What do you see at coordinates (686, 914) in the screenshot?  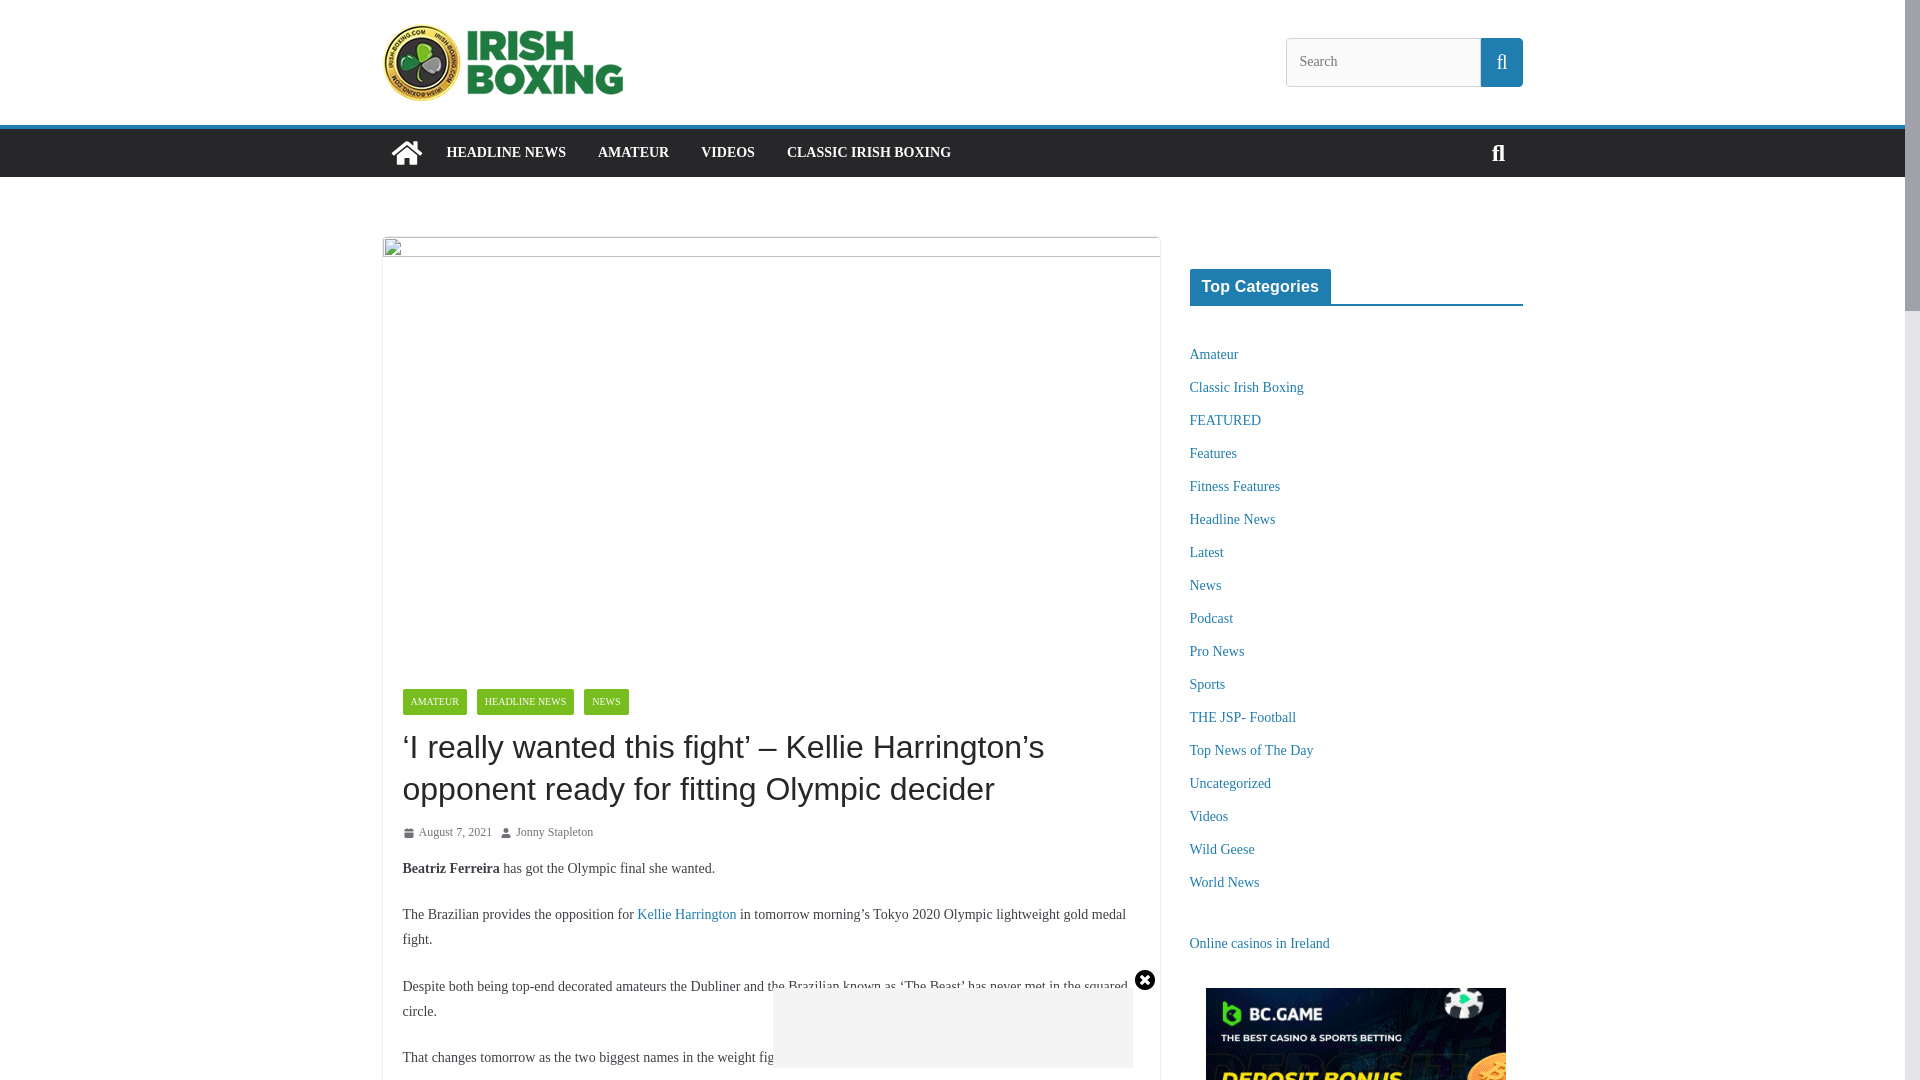 I see `Kellie Harrington` at bounding box center [686, 914].